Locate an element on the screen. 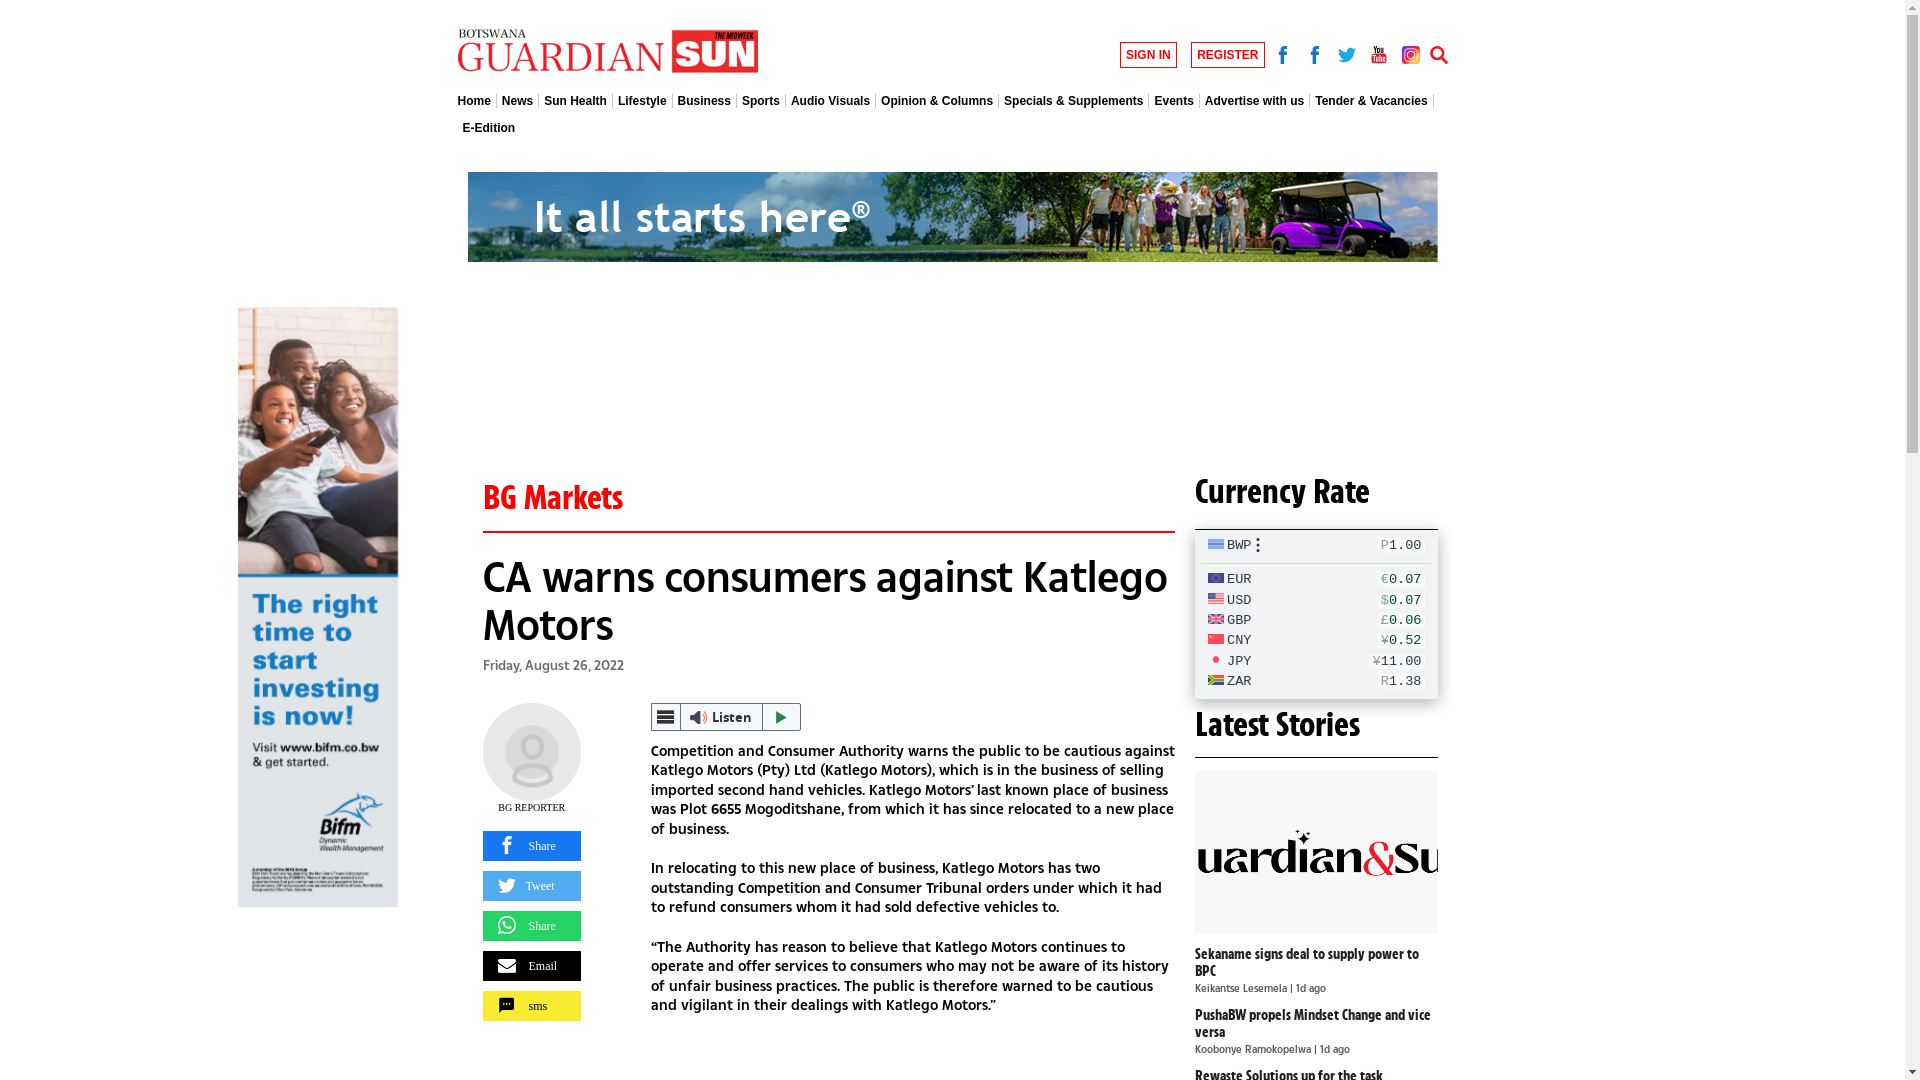 The width and height of the screenshot is (1920, 1080). BG Markets is located at coordinates (552, 497).